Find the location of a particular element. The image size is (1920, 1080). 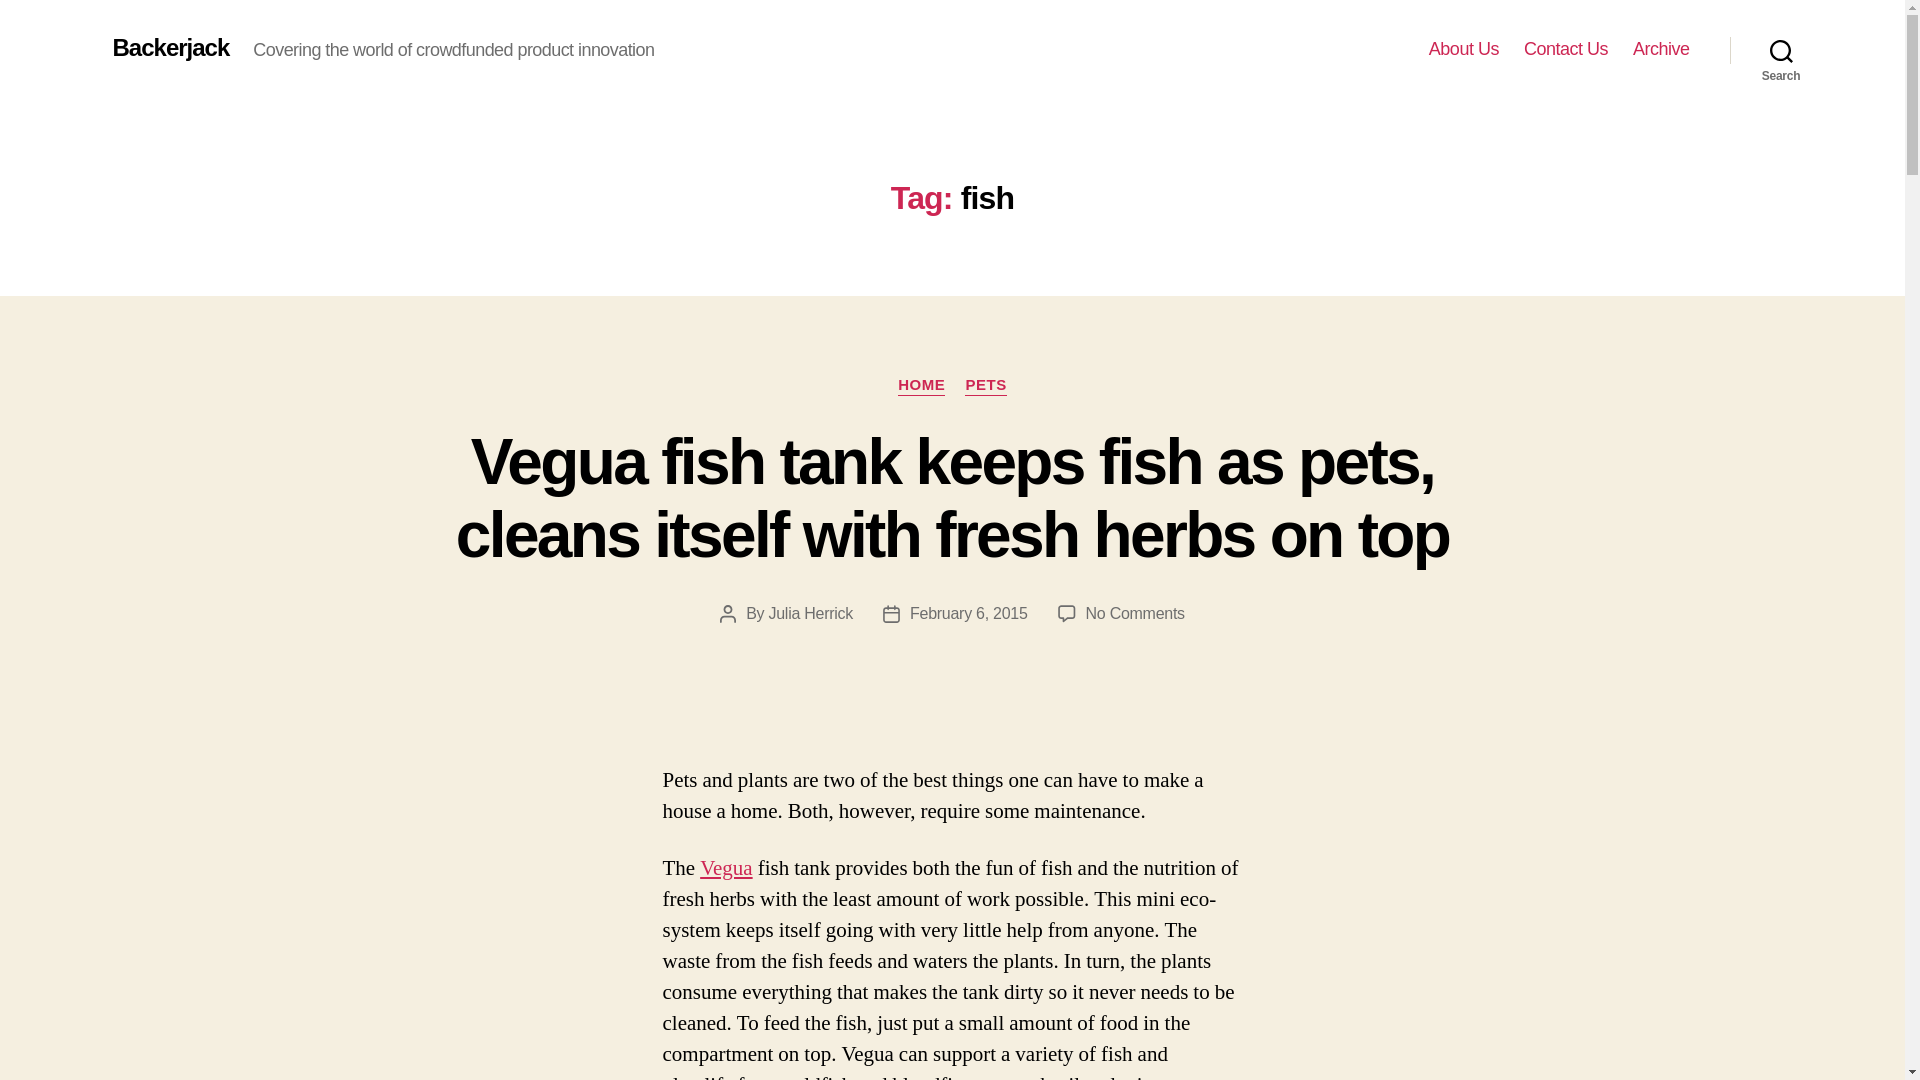

About Us is located at coordinates (1464, 49).